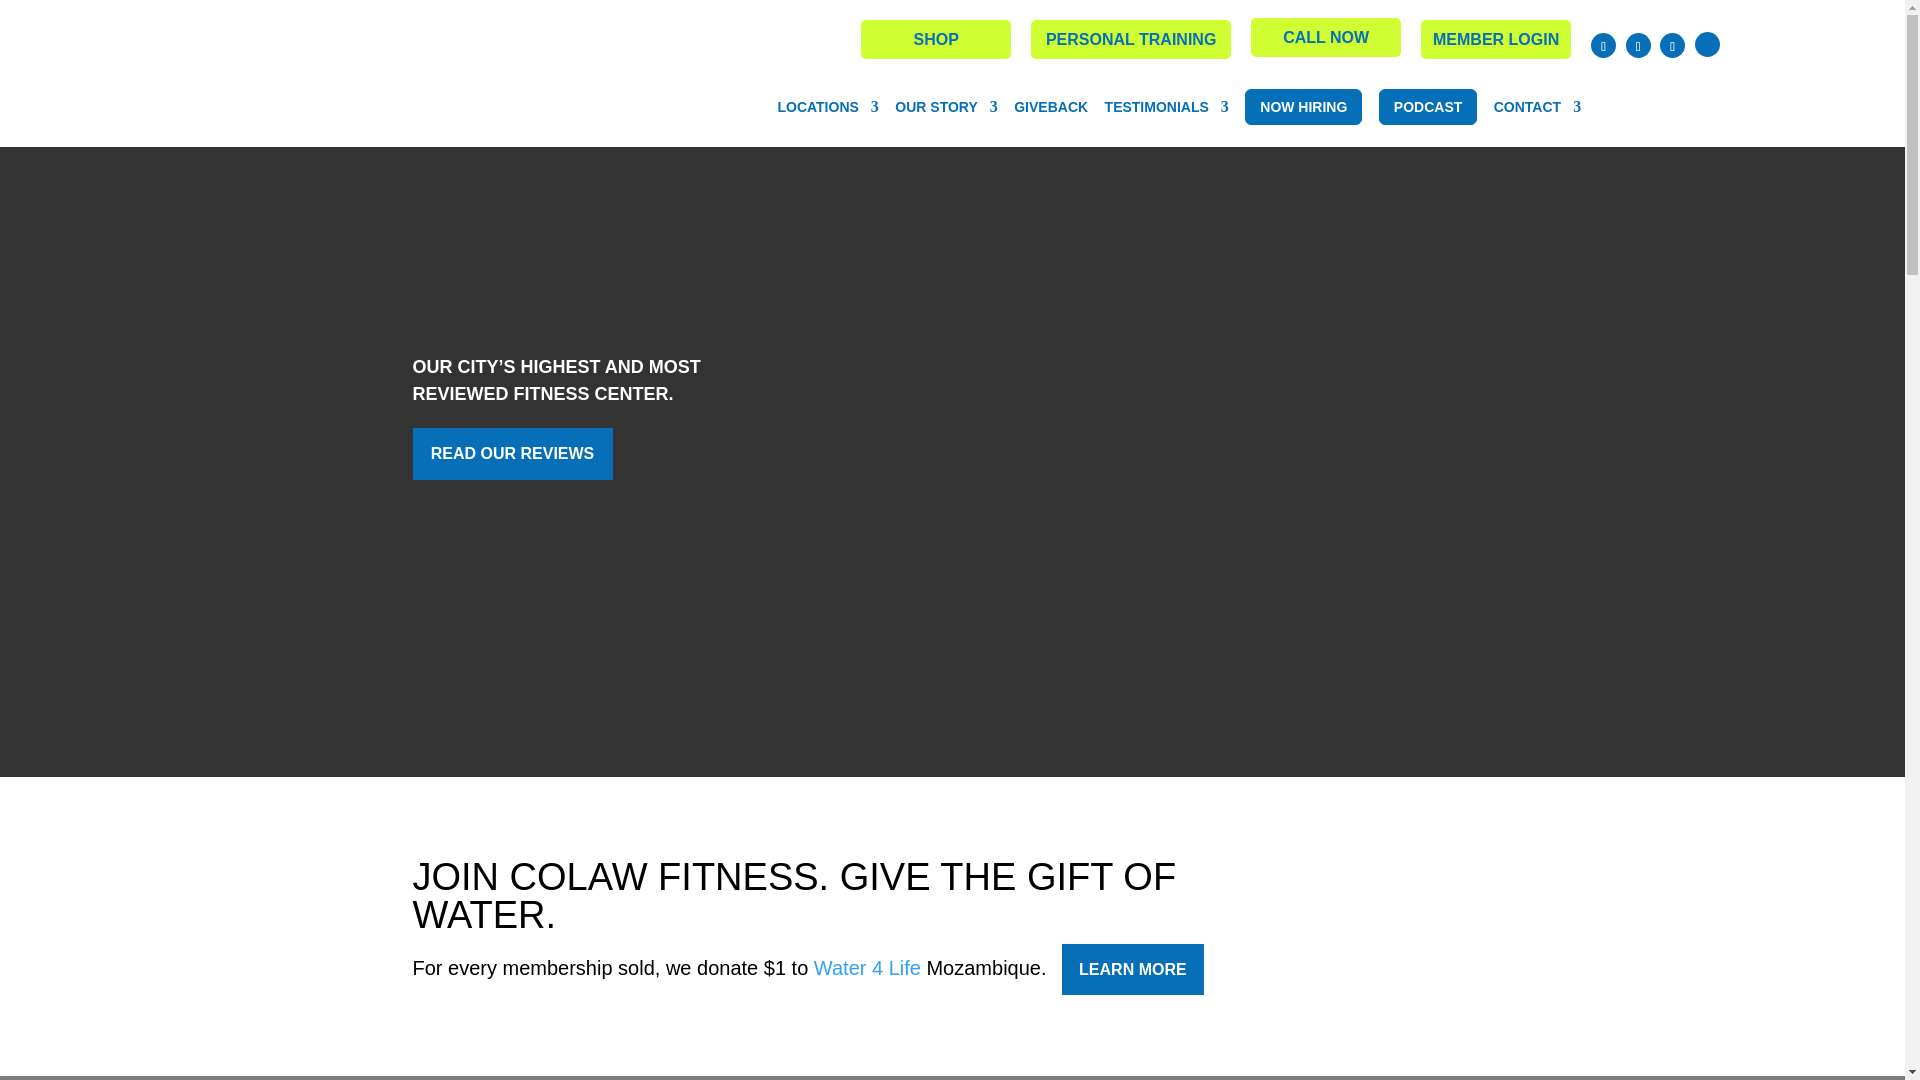 This screenshot has width=1920, height=1080. I want to click on GIVEBACK, so click(1050, 107).